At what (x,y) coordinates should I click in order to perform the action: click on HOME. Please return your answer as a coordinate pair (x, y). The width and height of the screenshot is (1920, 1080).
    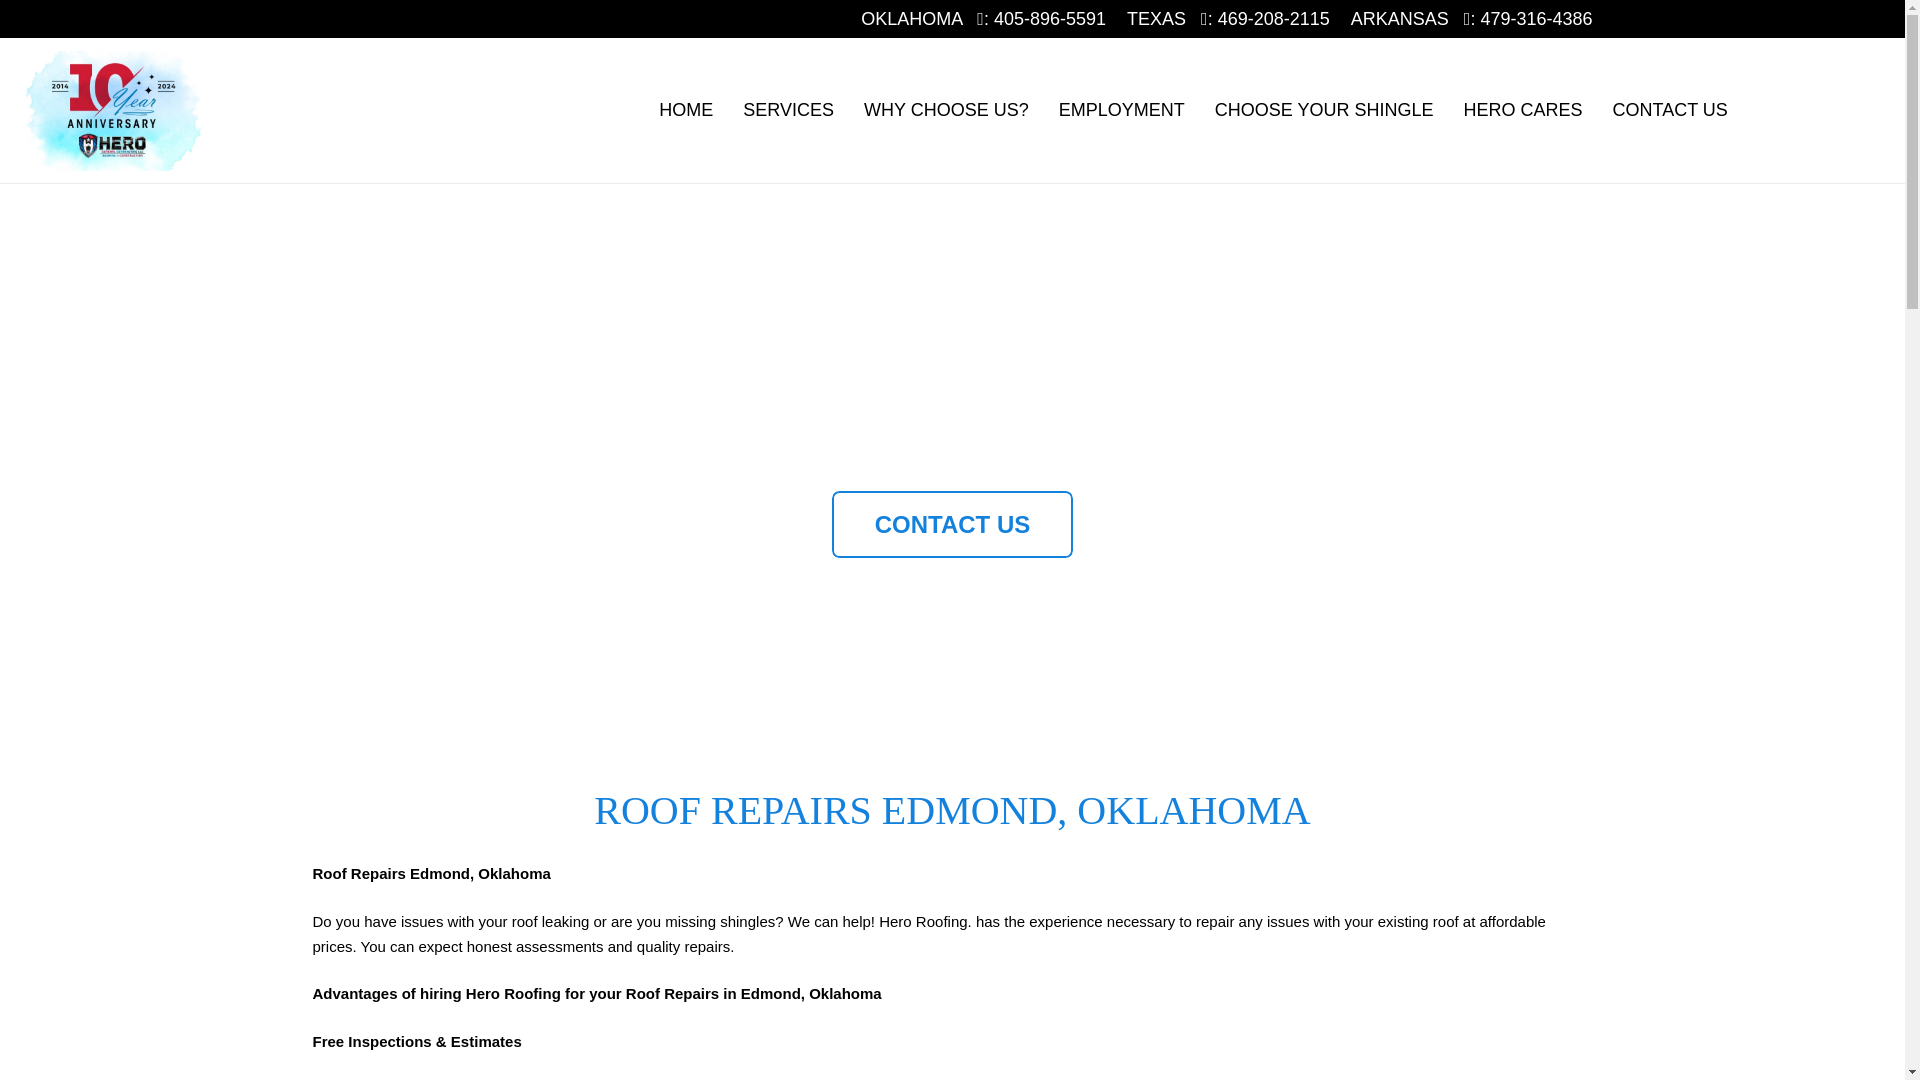
    Looking at the image, I should click on (685, 110).